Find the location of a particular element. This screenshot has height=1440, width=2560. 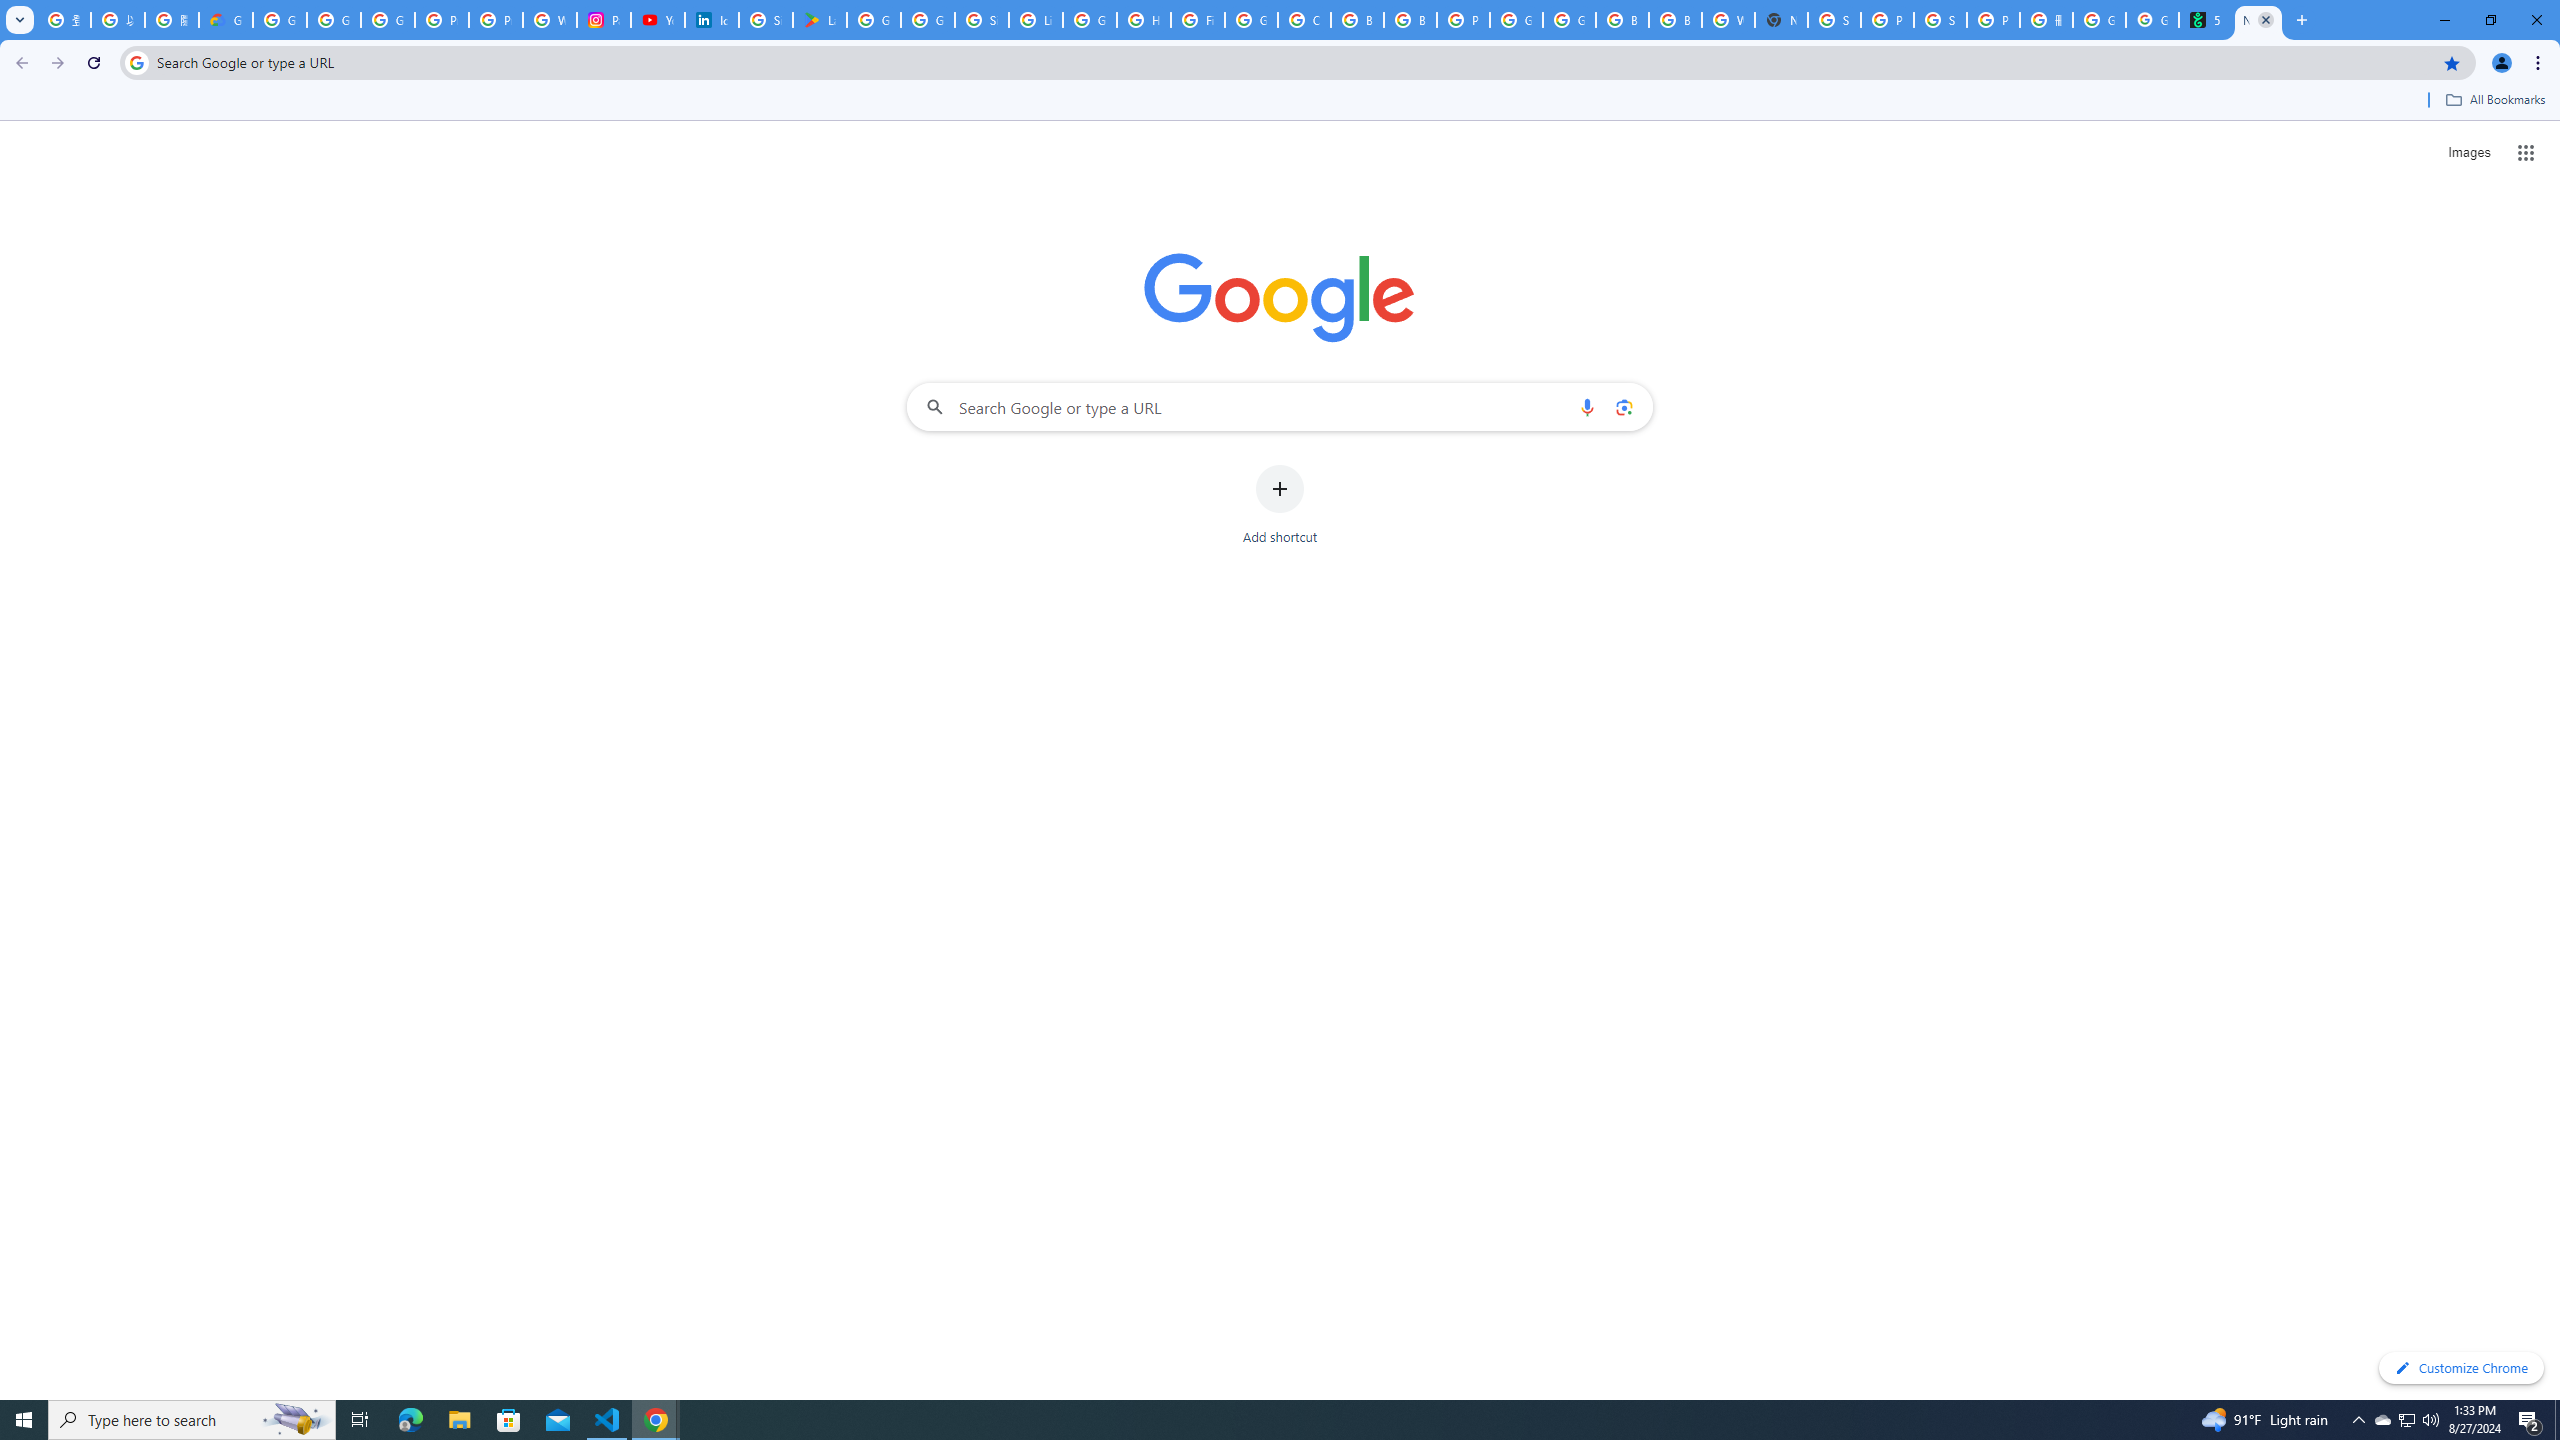

Search Google or type a URL is located at coordinates (1280, 406).